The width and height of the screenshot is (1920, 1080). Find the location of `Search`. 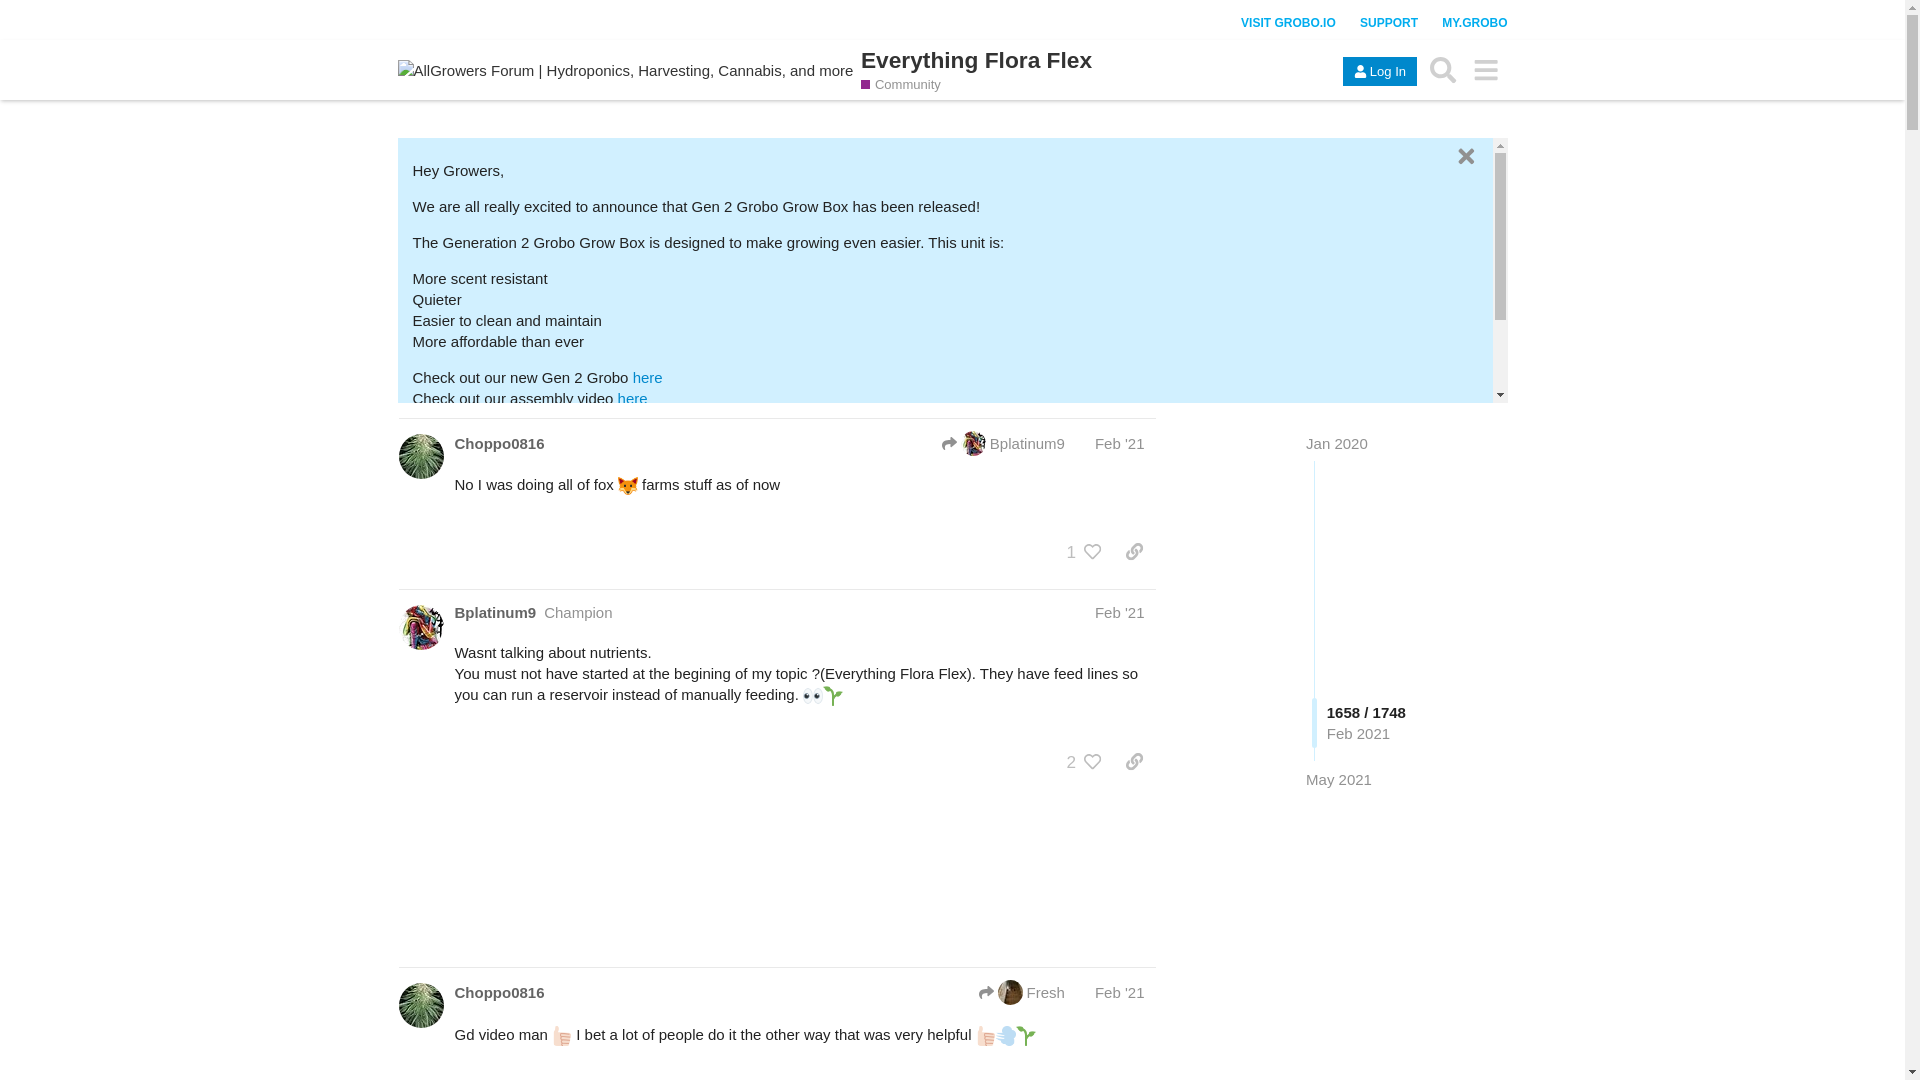

Search is located at coordinates (1443, 69).